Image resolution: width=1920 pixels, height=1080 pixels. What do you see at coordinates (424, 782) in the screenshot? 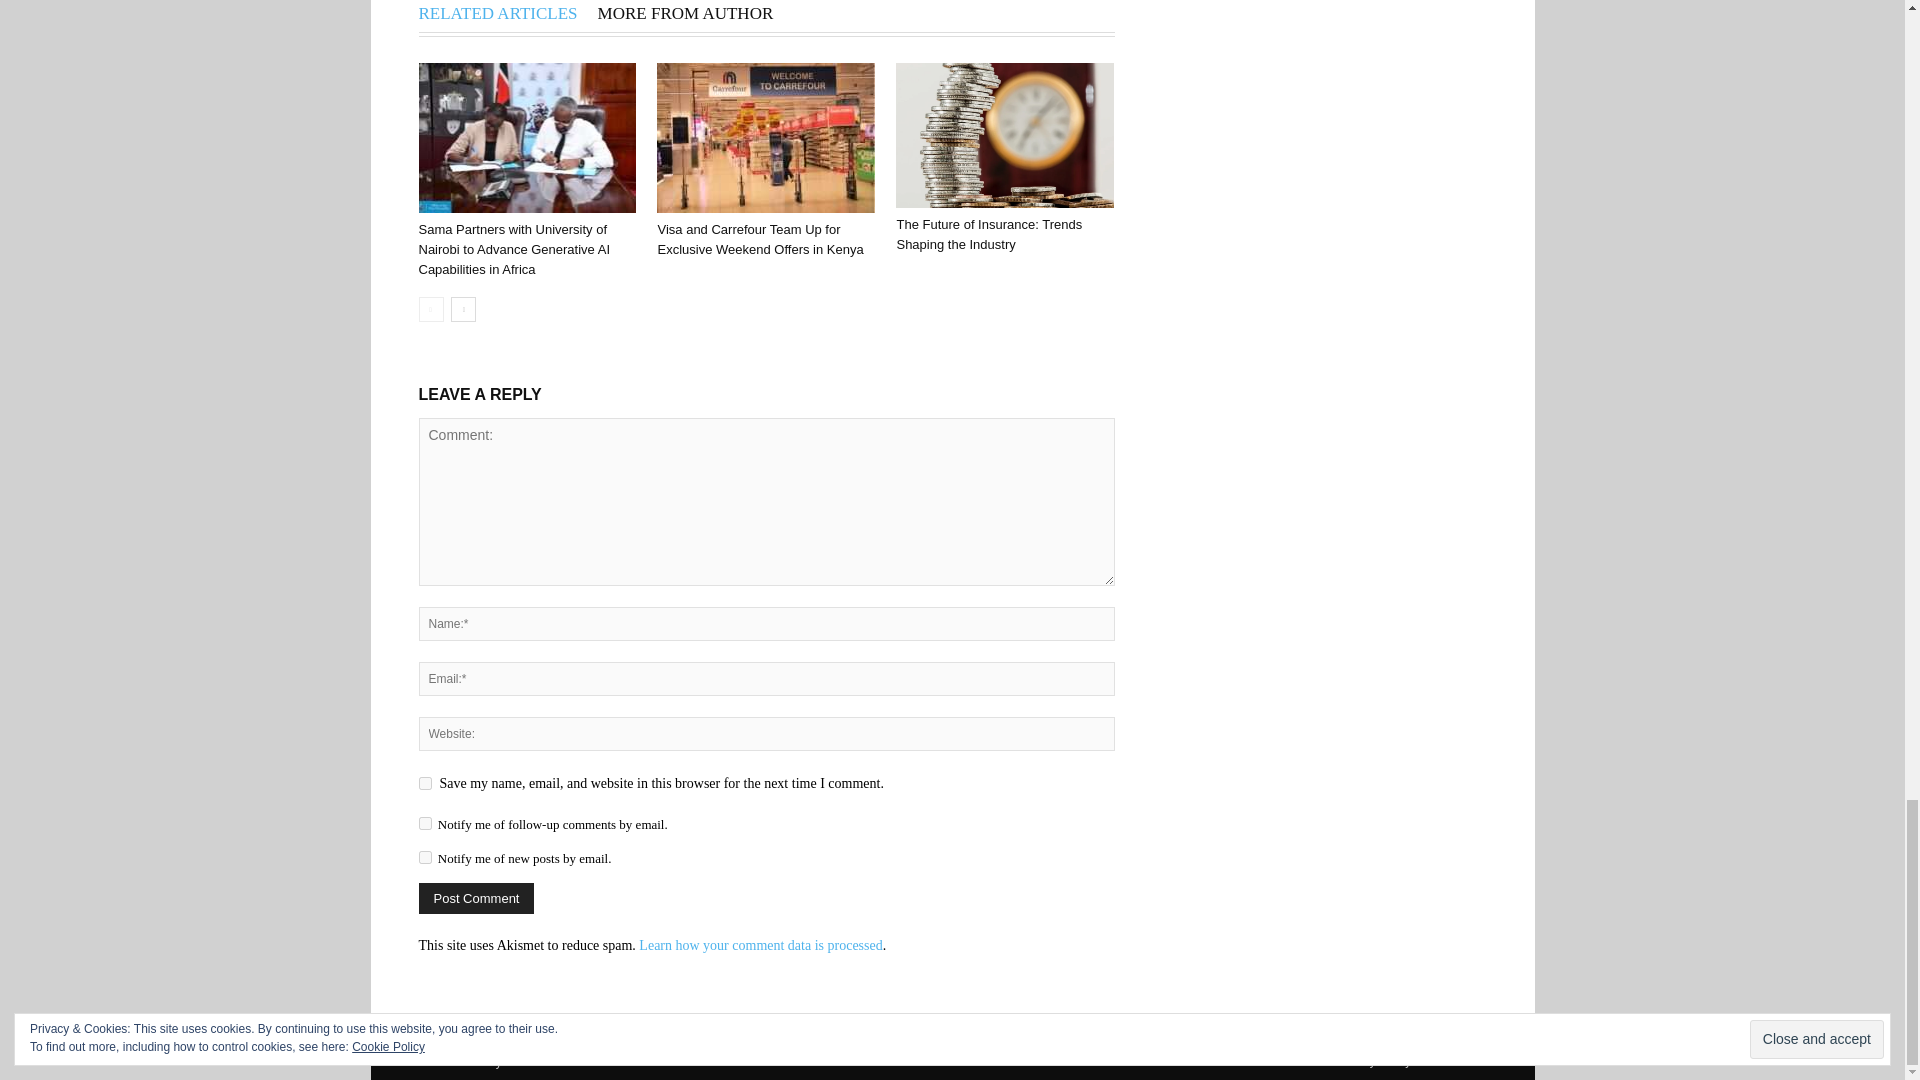
I see `yes` at bounding box center [424, 782].